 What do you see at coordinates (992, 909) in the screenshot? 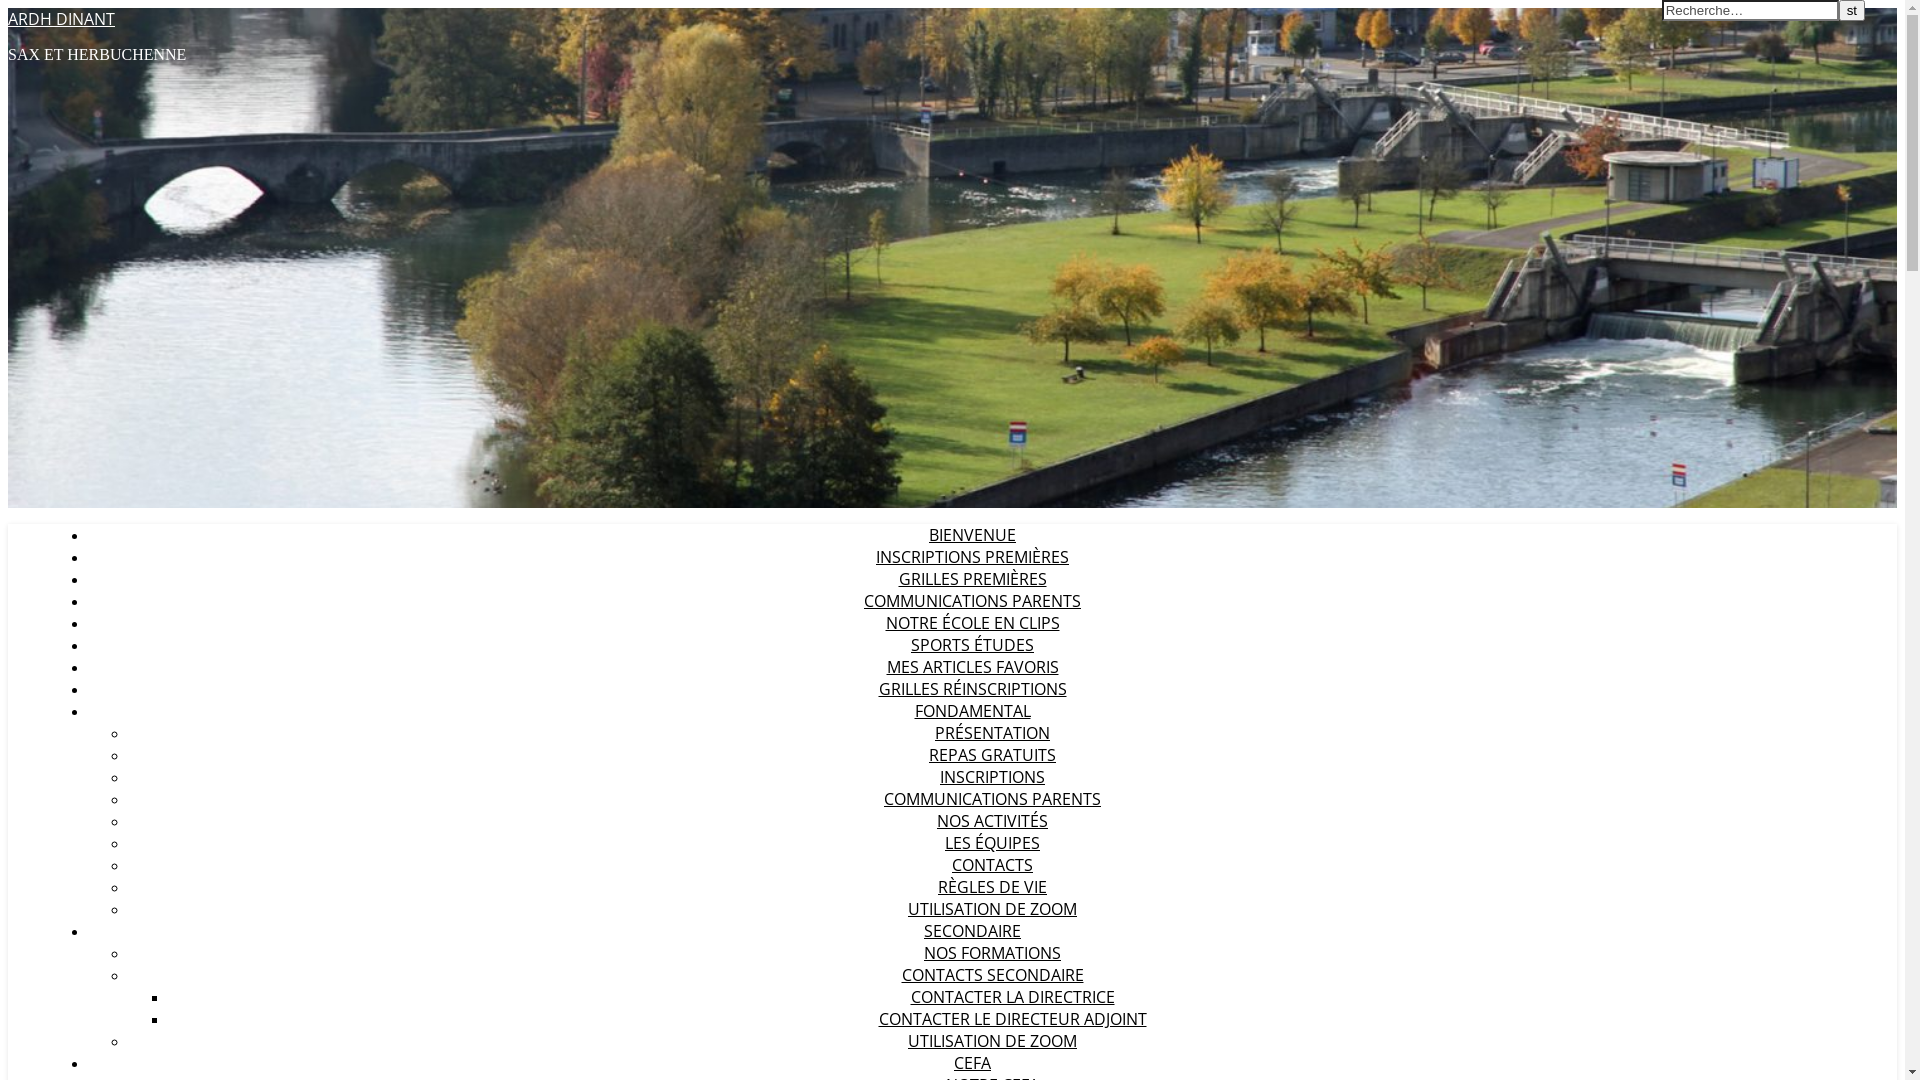
I see `UTILISATION DE ZOOM` at bounding box center [992, 909].